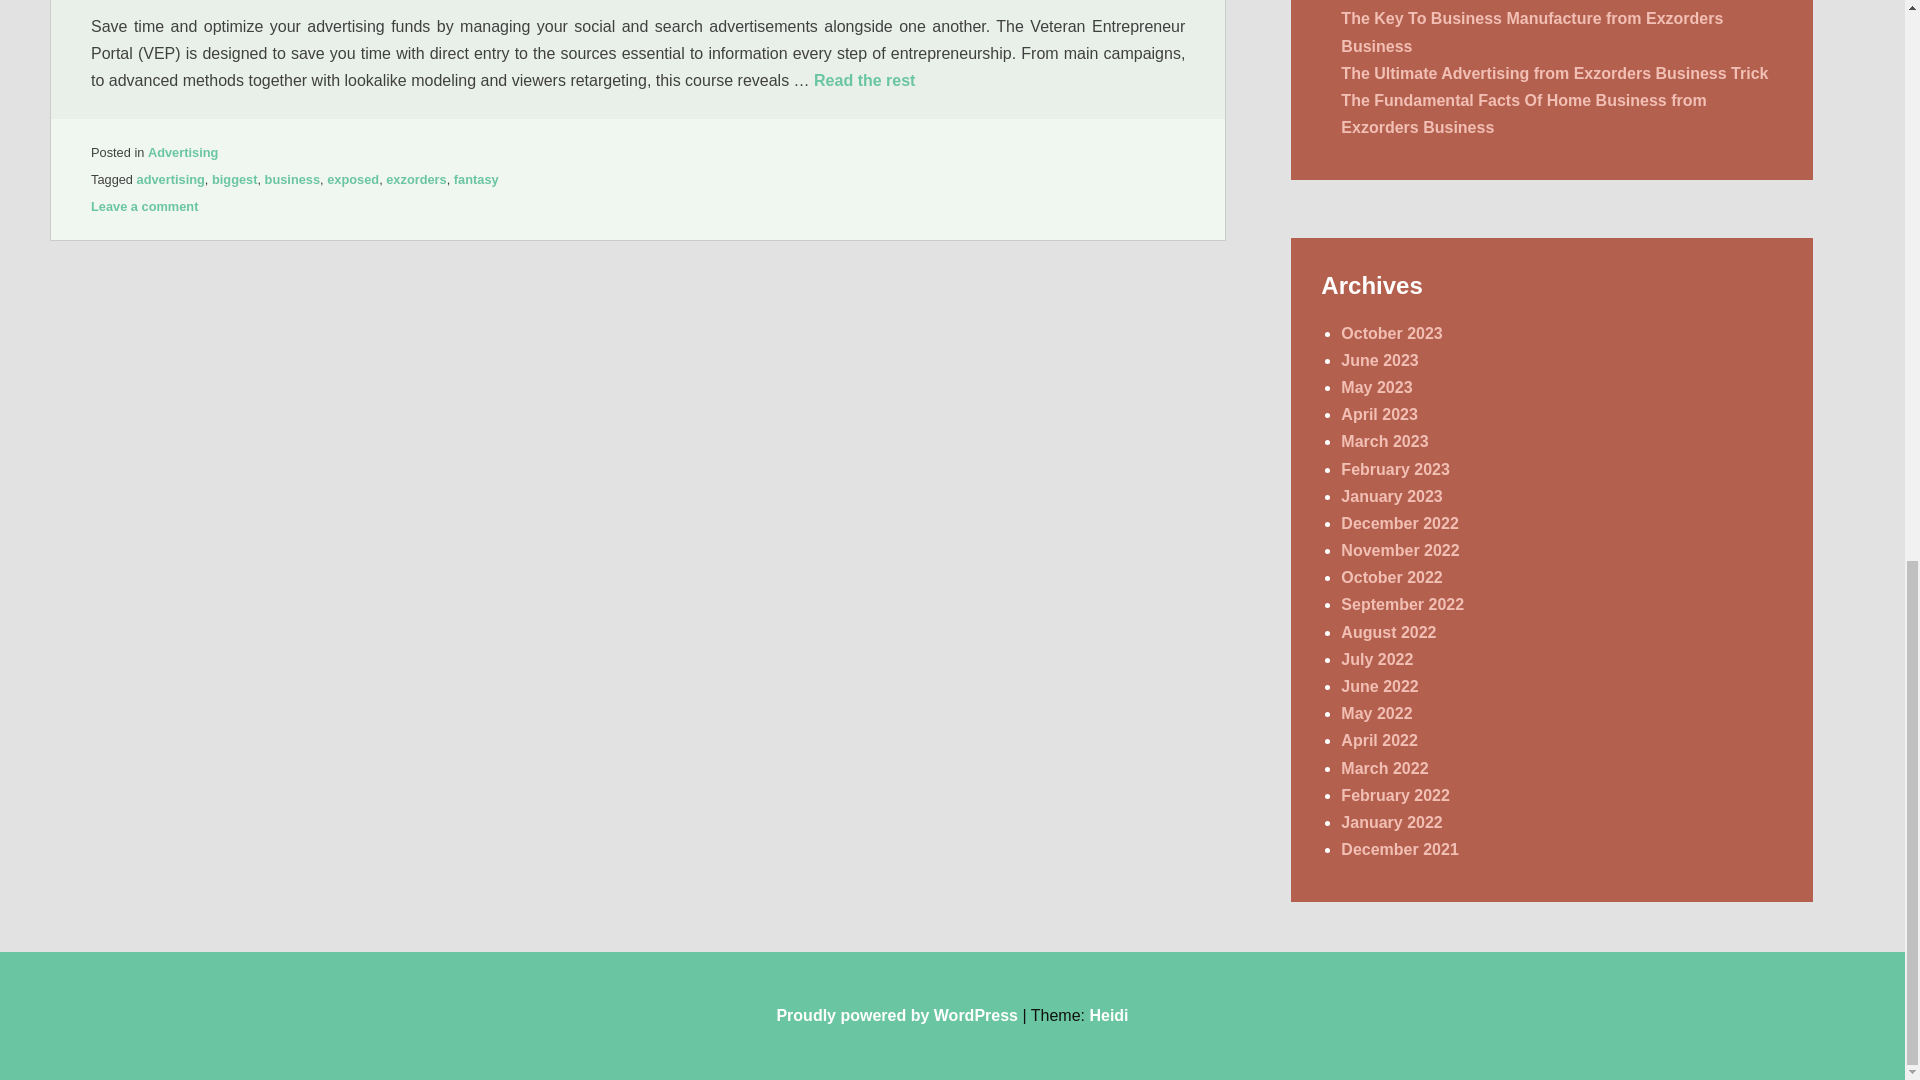 This screenshot has height=1080, width=1920. Describe the element at coordinates (234, 178) in the screenshot. I see `biggest` at that location.